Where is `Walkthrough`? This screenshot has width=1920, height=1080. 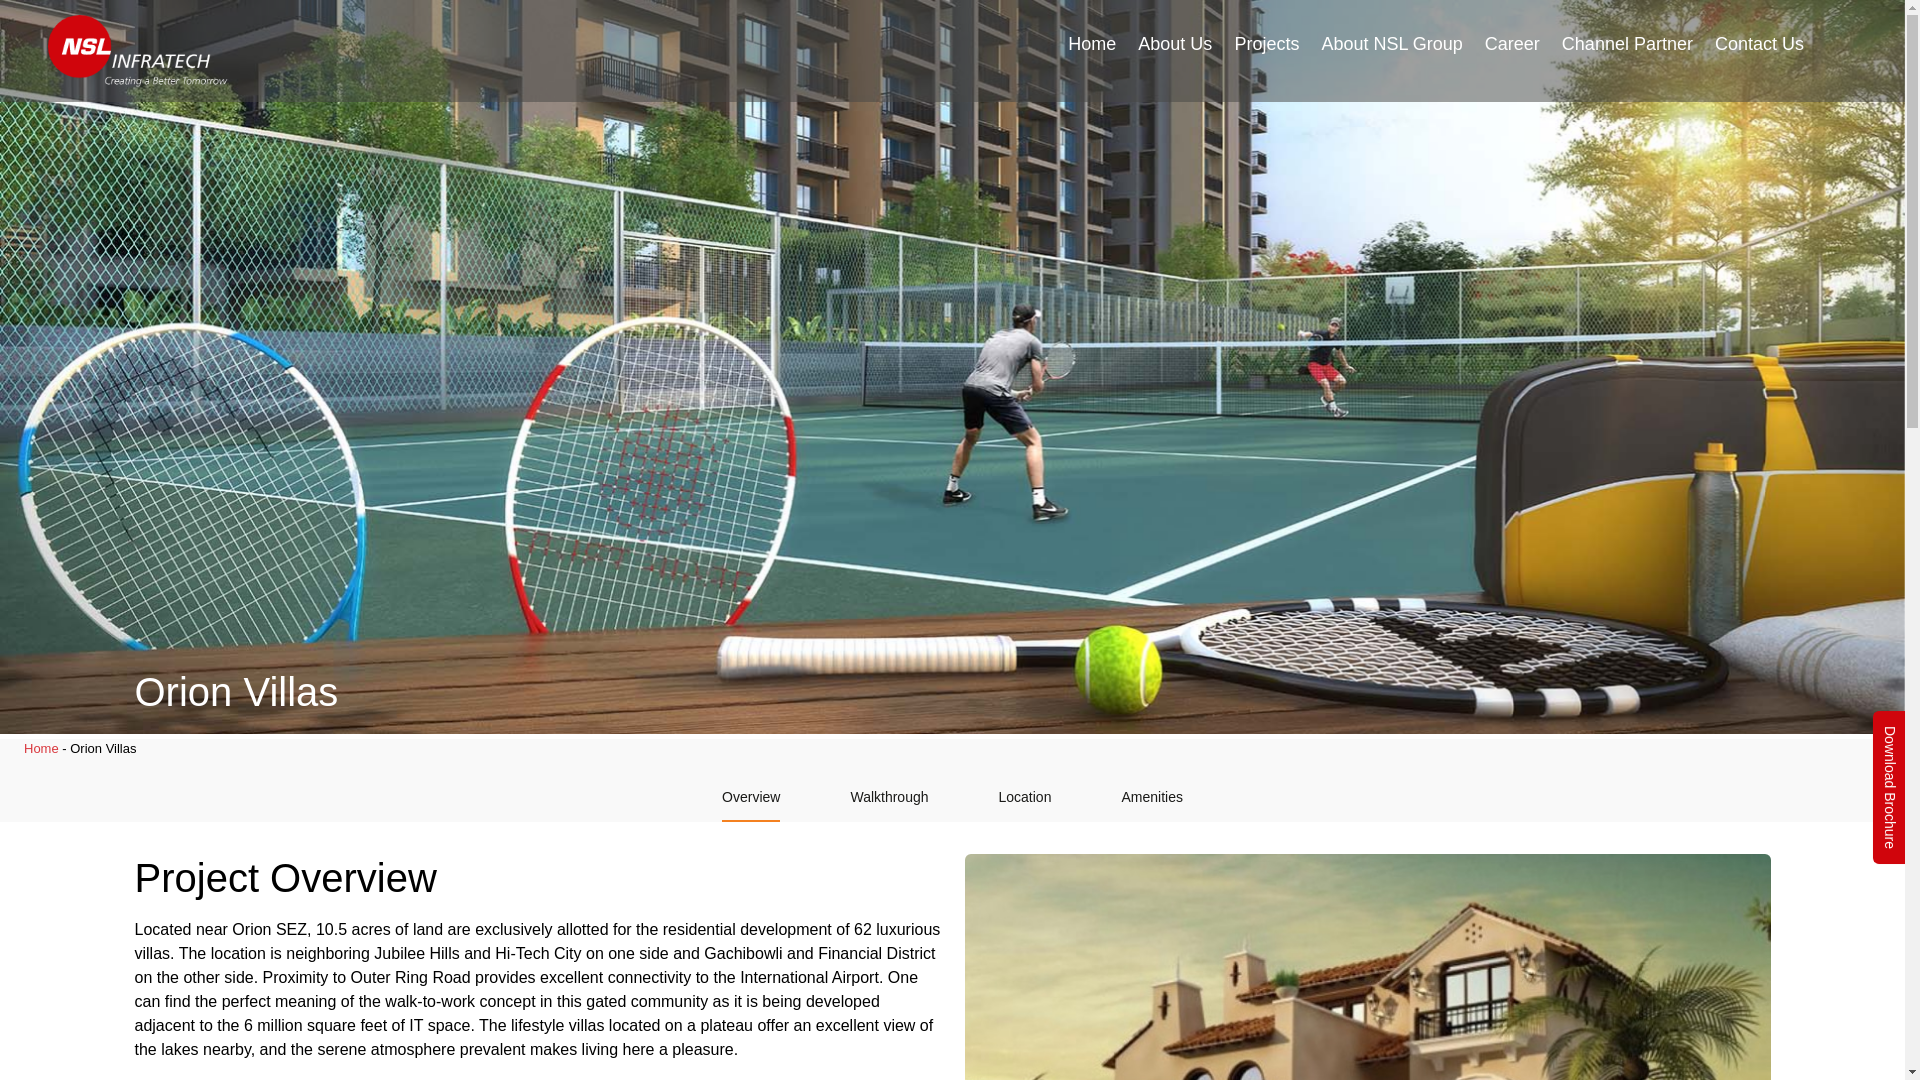
Walkthrough is located at coordinates (888, 798).